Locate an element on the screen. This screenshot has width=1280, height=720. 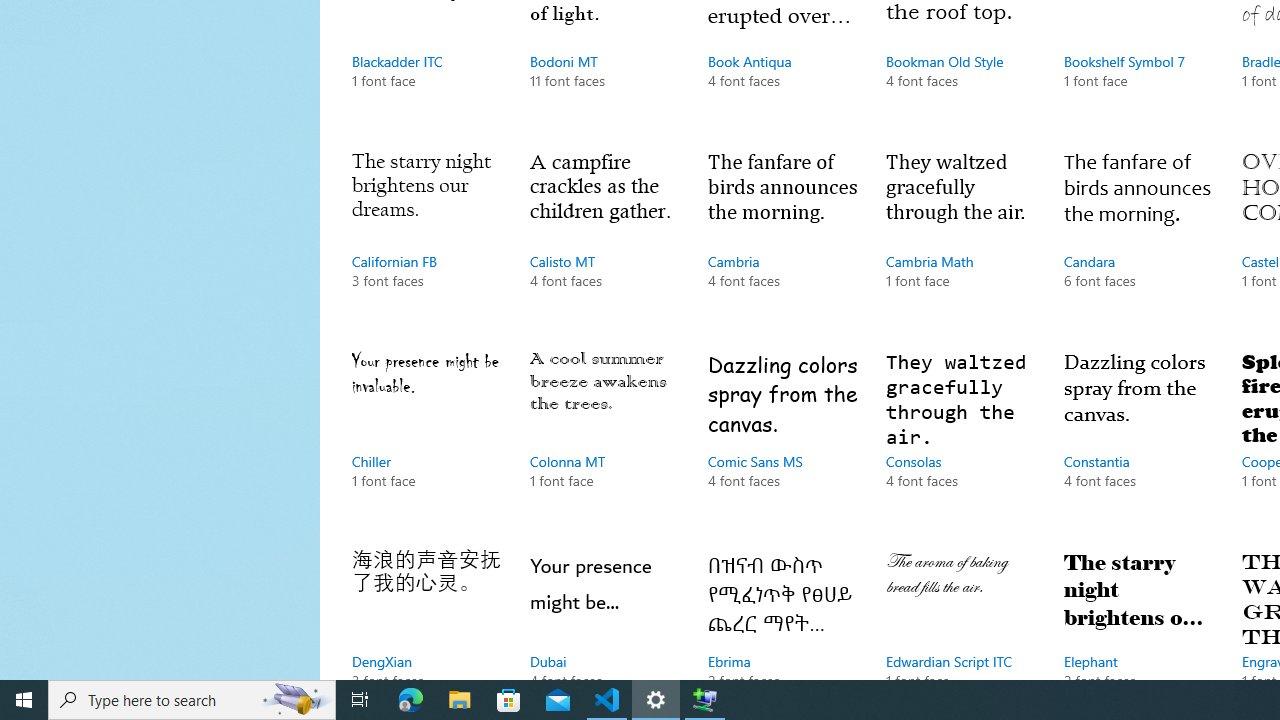
Edwardian Script ITC, 1 font face is located at coordinates (961, 610).